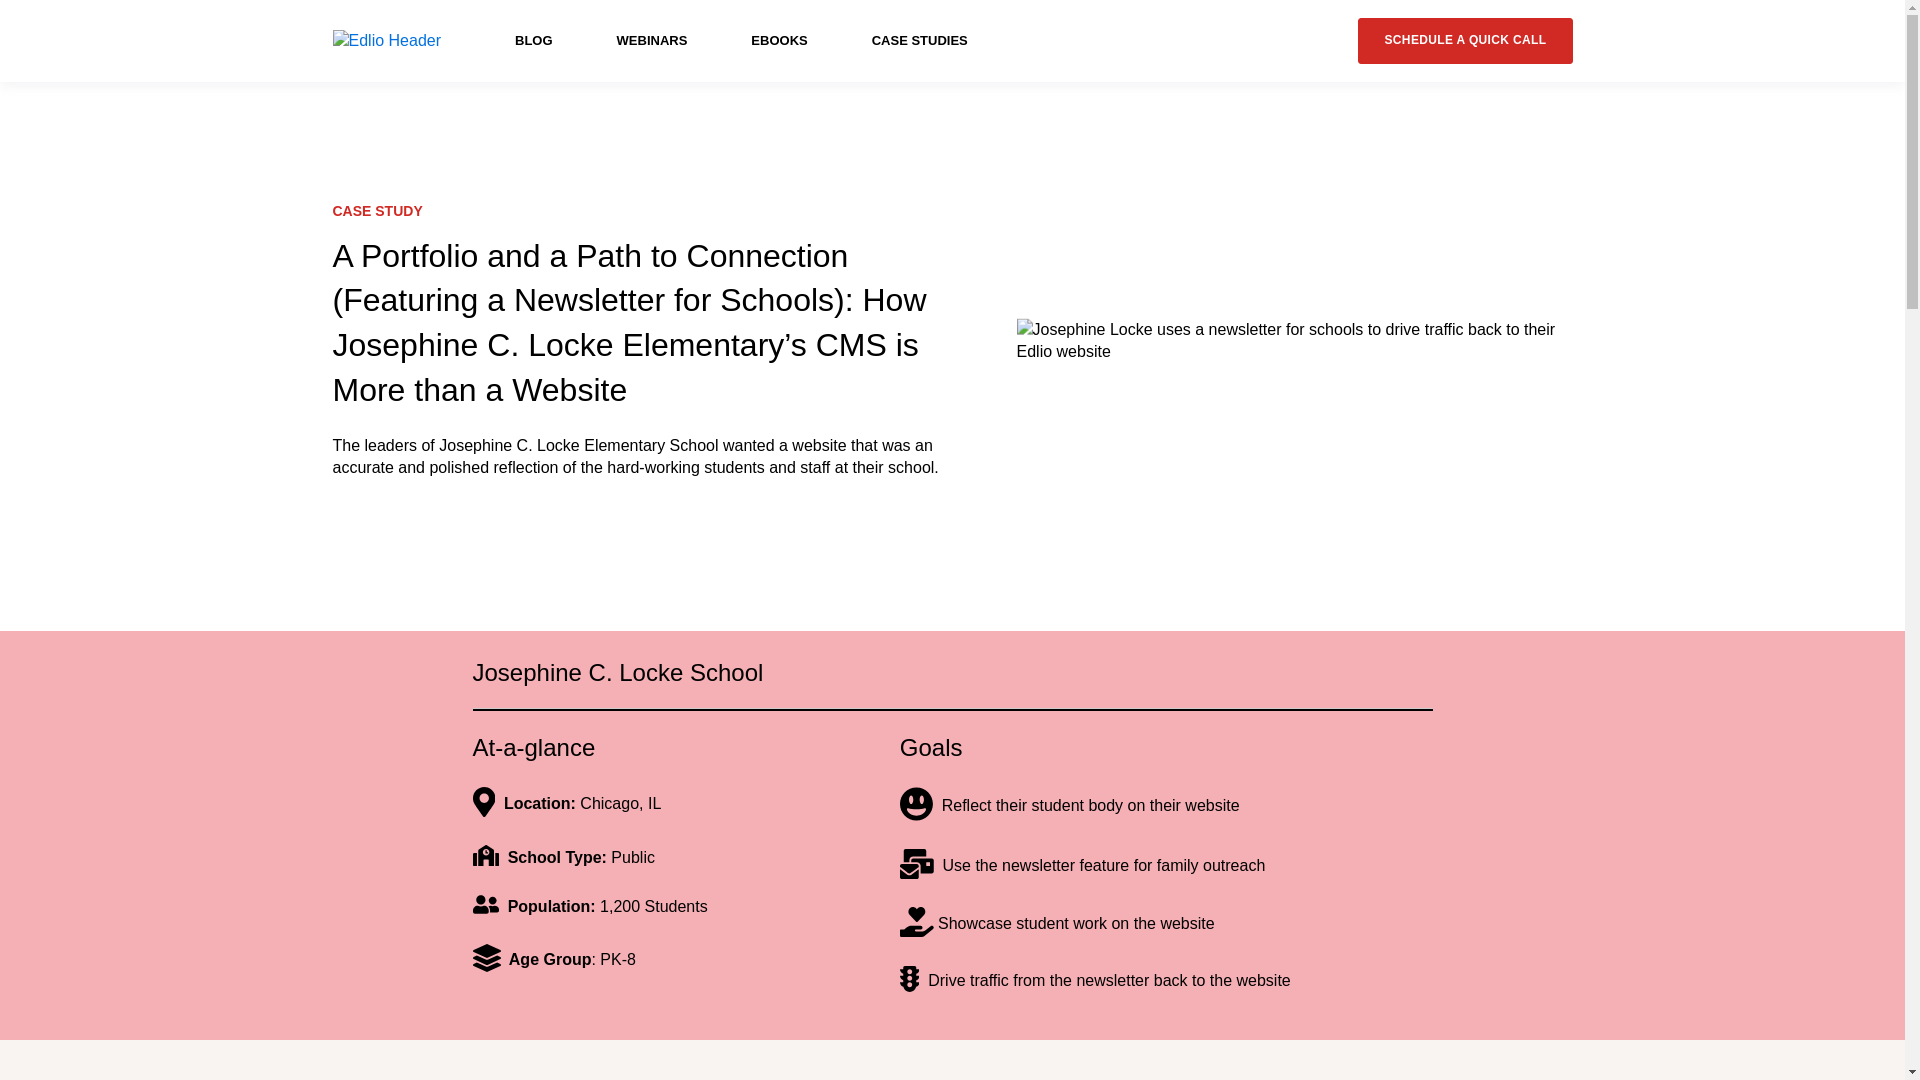  Describe the element at coordinates (533, 40) in the screenshot. I see `BLOG` at that location.